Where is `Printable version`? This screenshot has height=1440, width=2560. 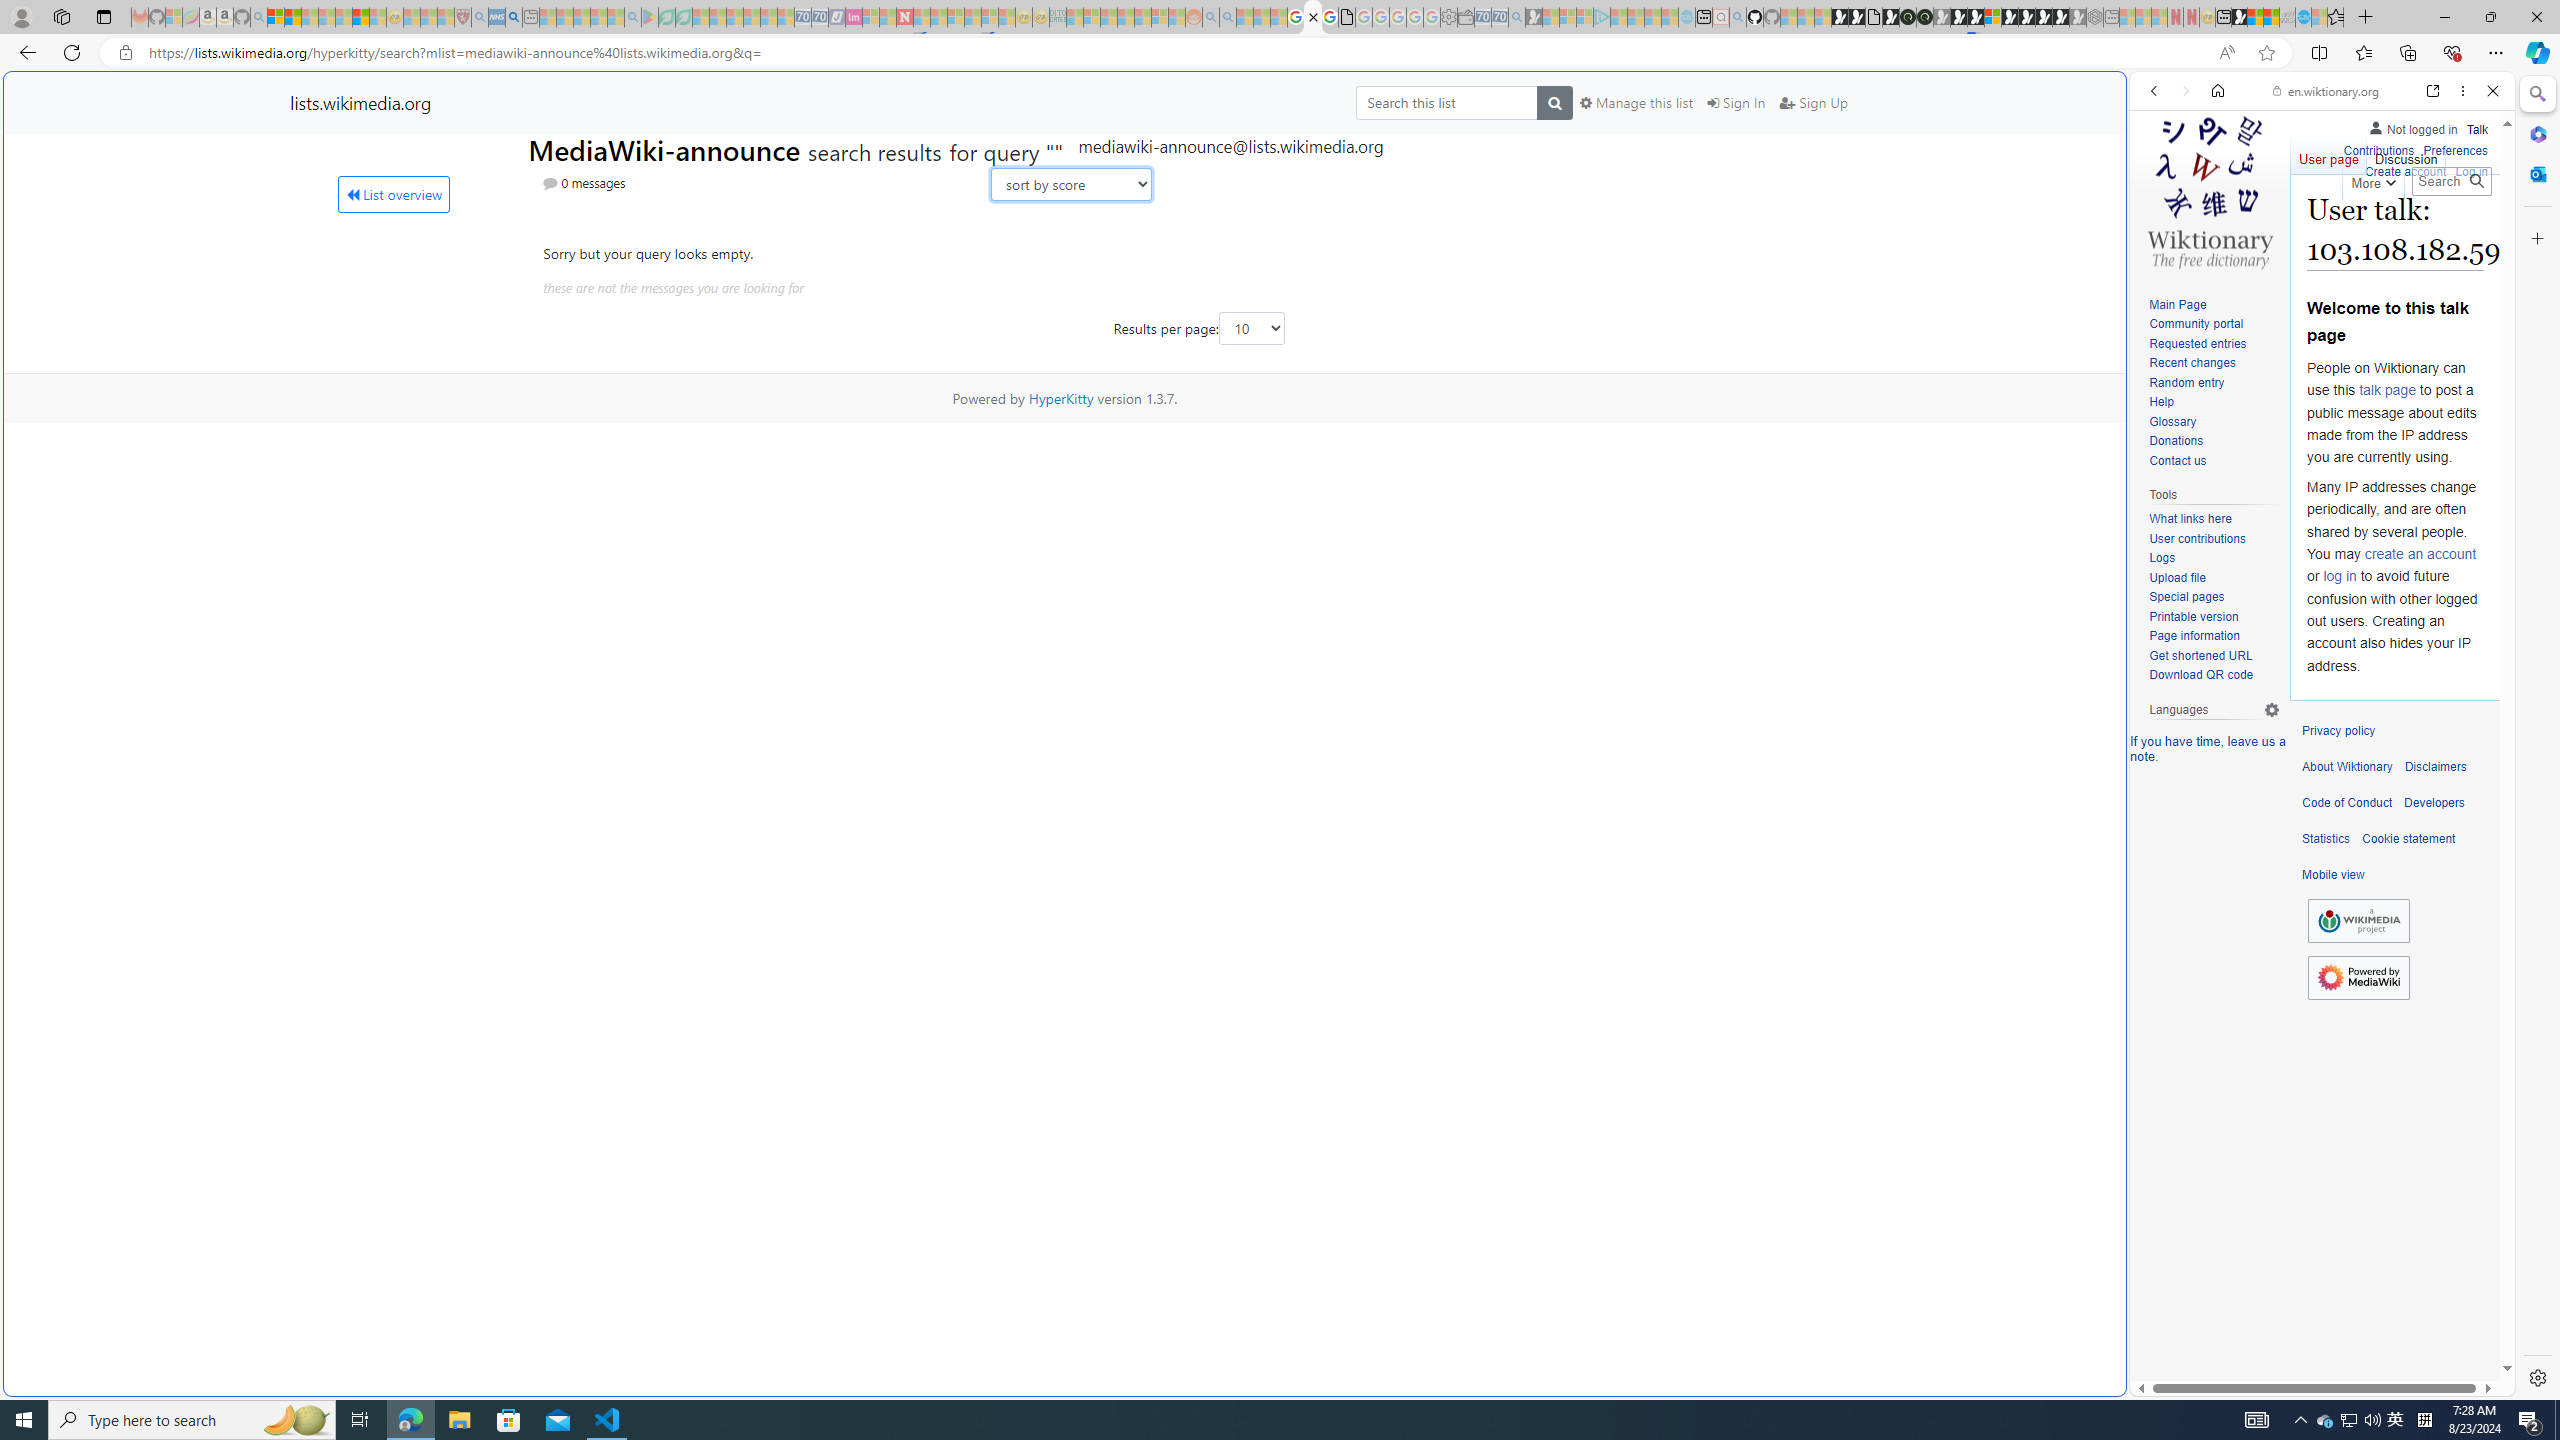 Printable version is located at coordinates (2194, 616).